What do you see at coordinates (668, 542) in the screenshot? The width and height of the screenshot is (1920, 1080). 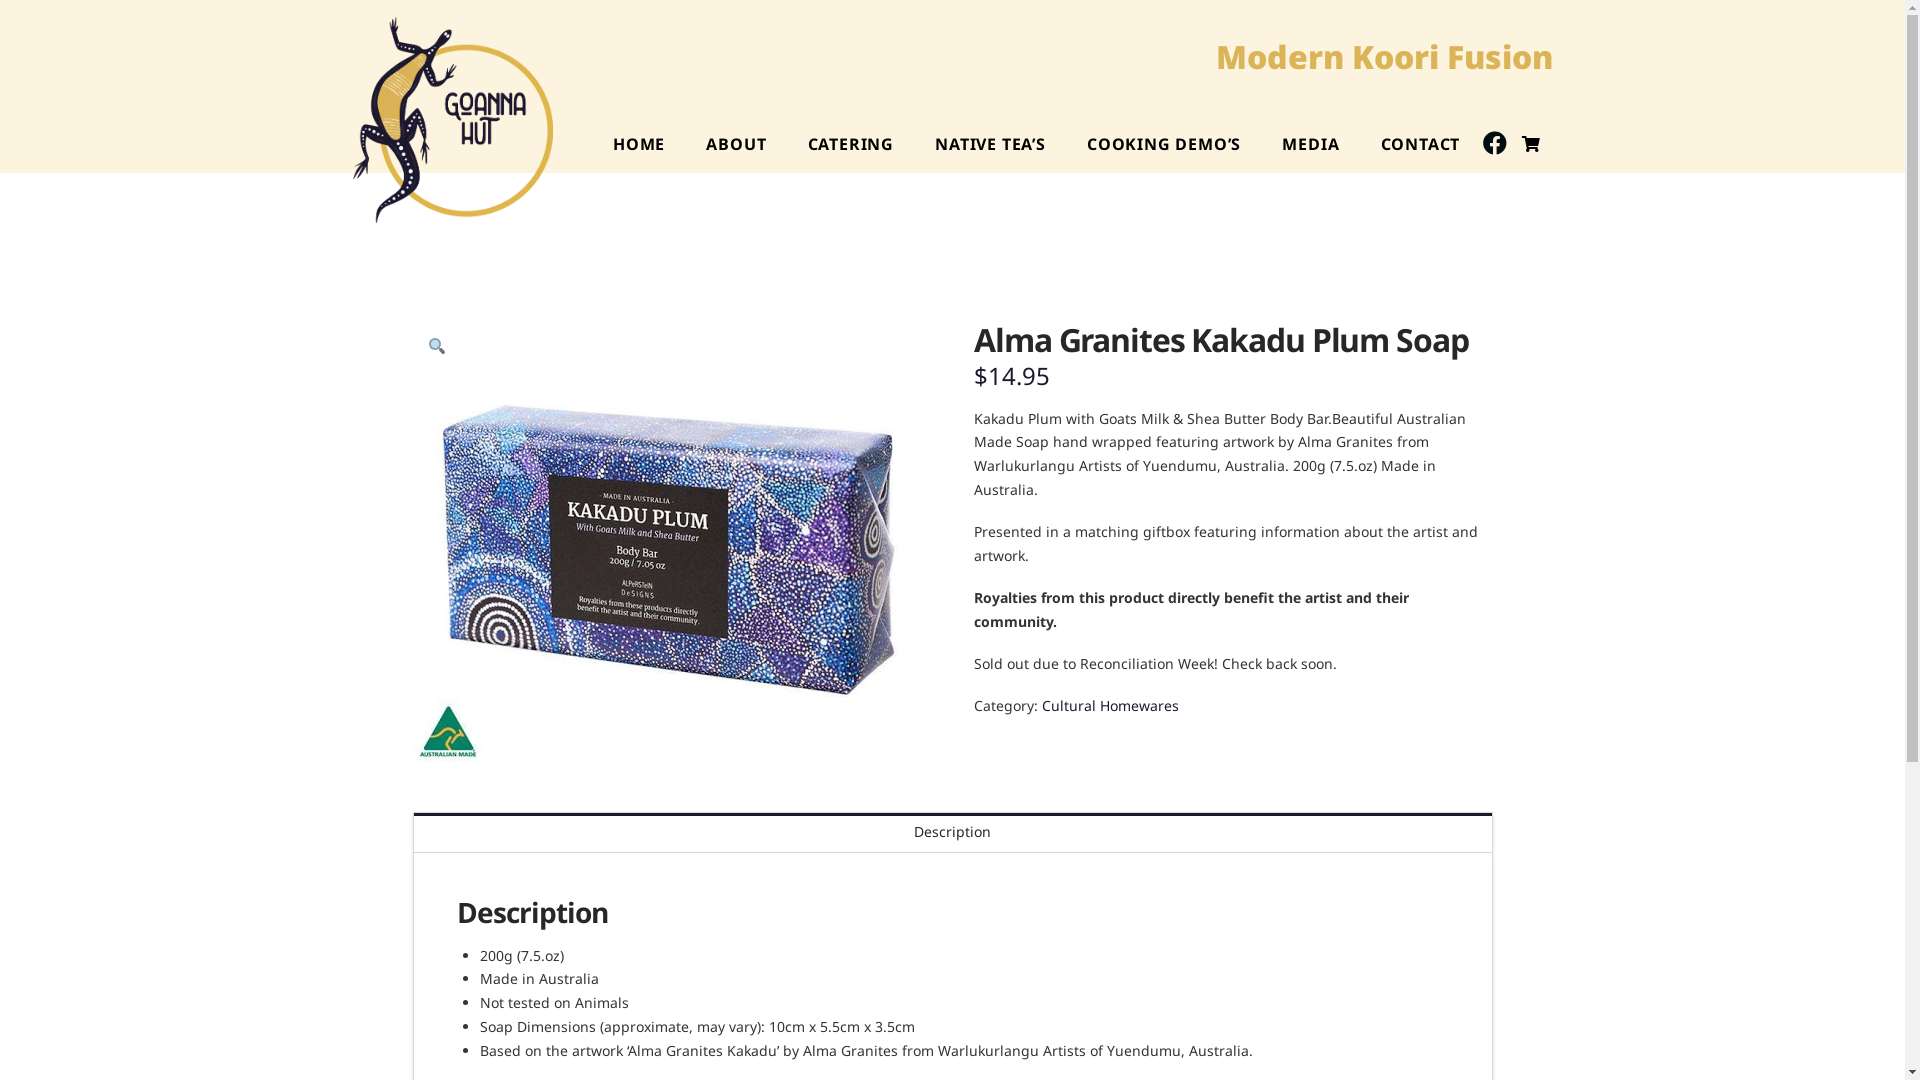 I see `Alma Granites Kakadu Plum Soap` at bounding box center [668, 542].